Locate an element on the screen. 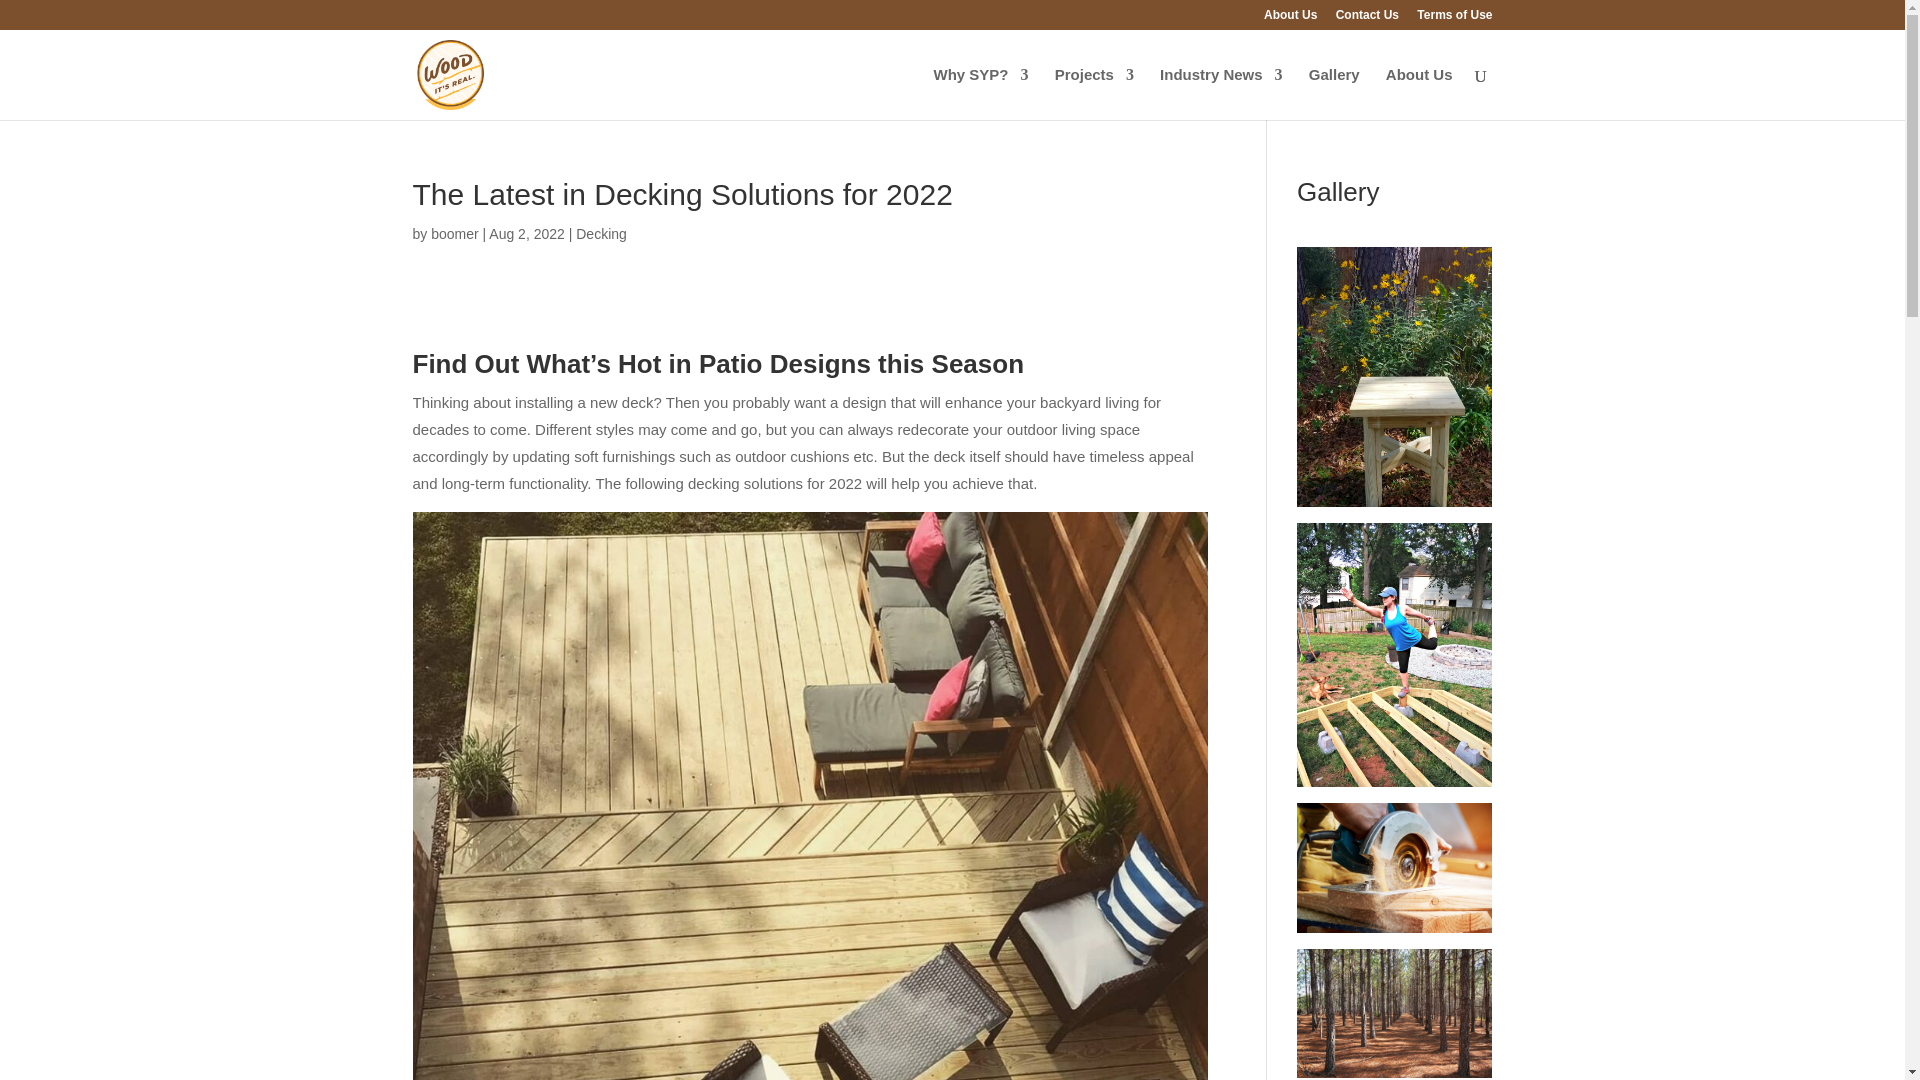 The height and width of the screenshot is (1080, 1920). Industry News is located at coordinates (1220, 94).